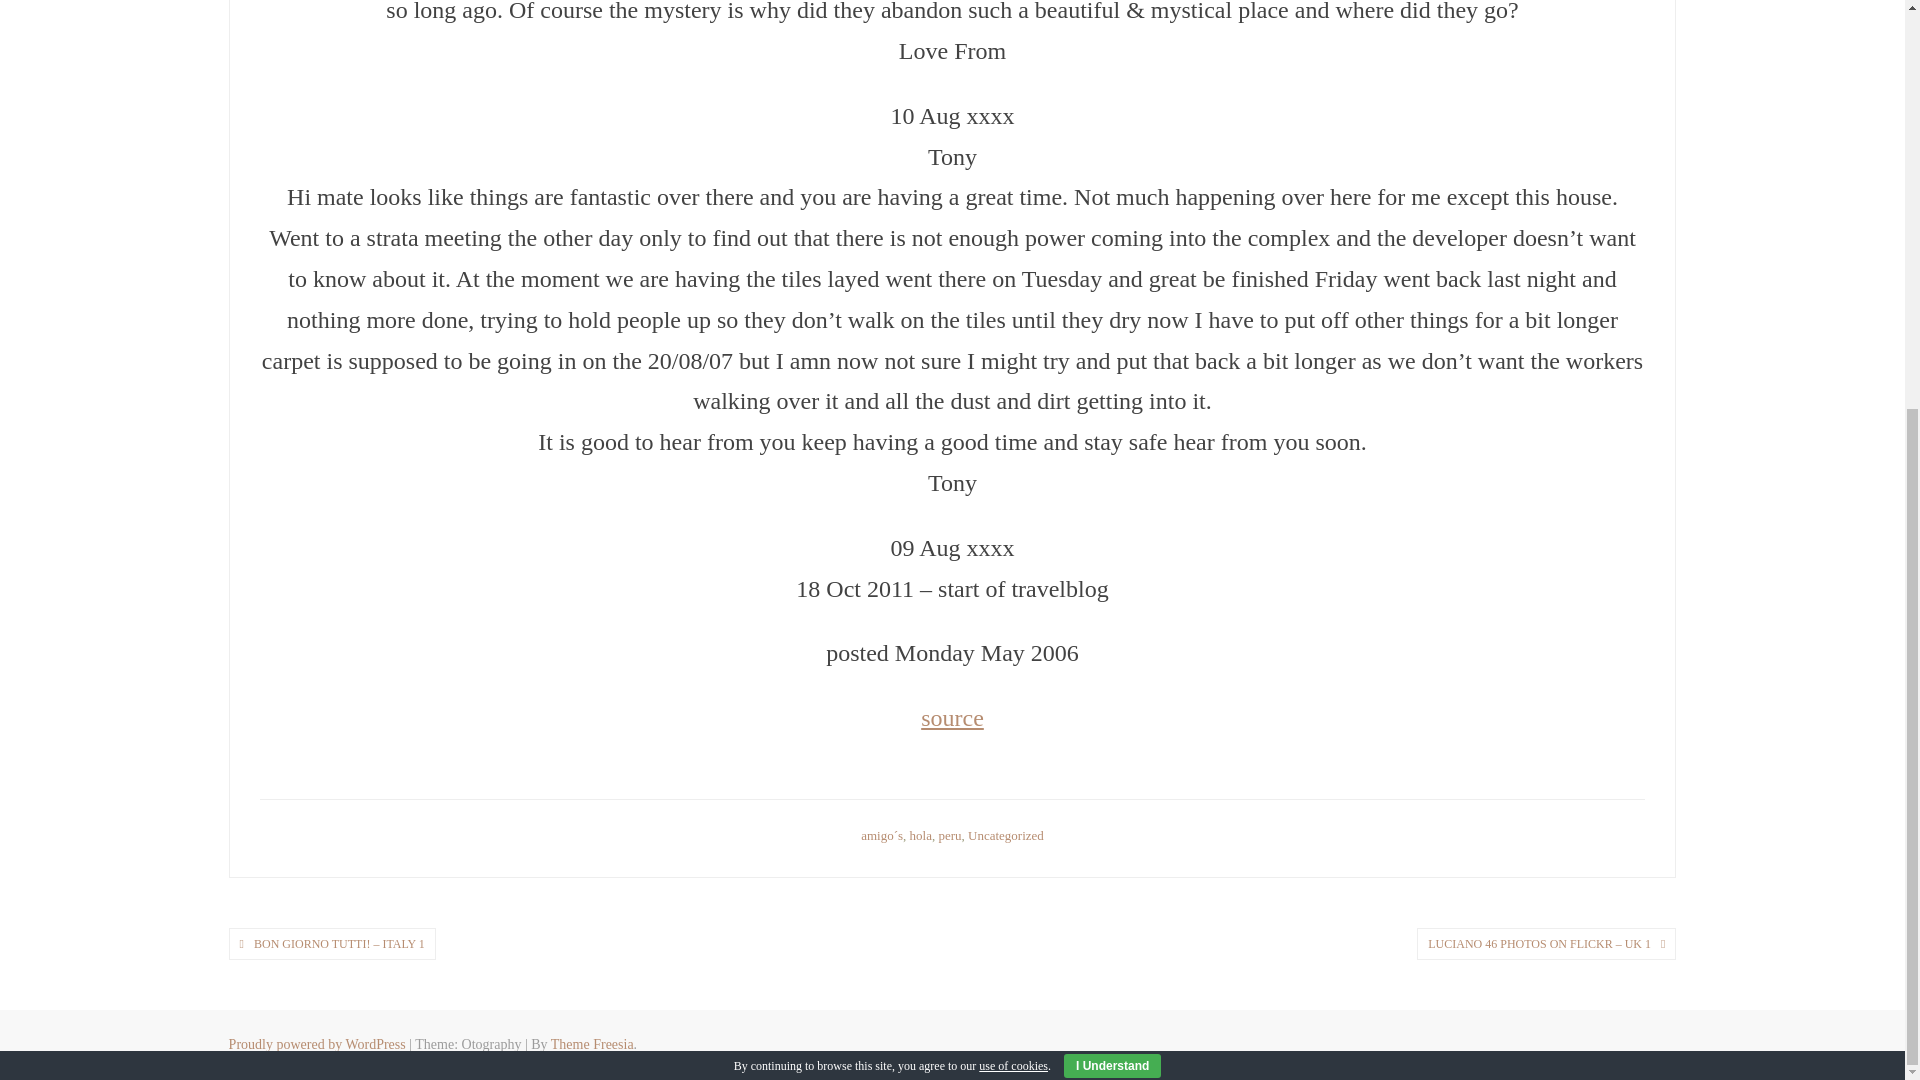  I want to click on source, so click(952, 718).